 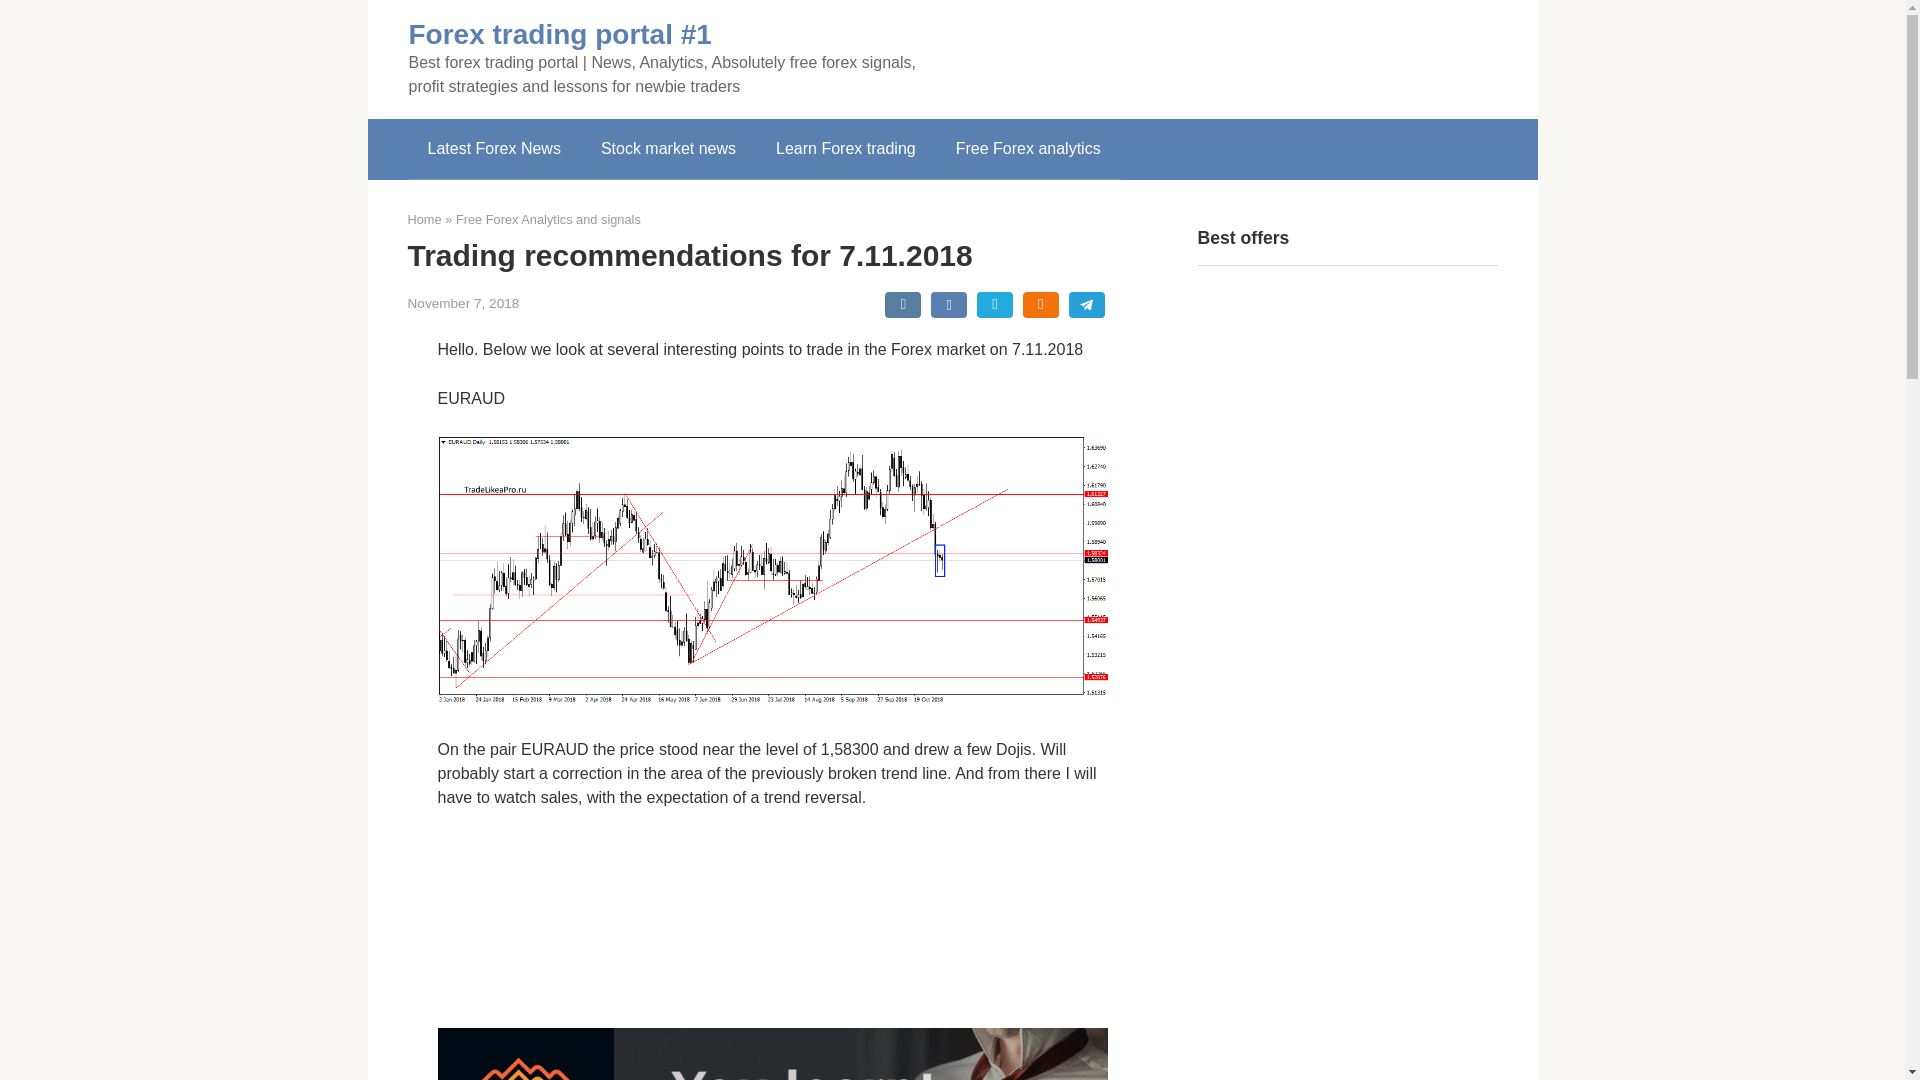 I want to click on Stock market news, so click(x=668, y=148).